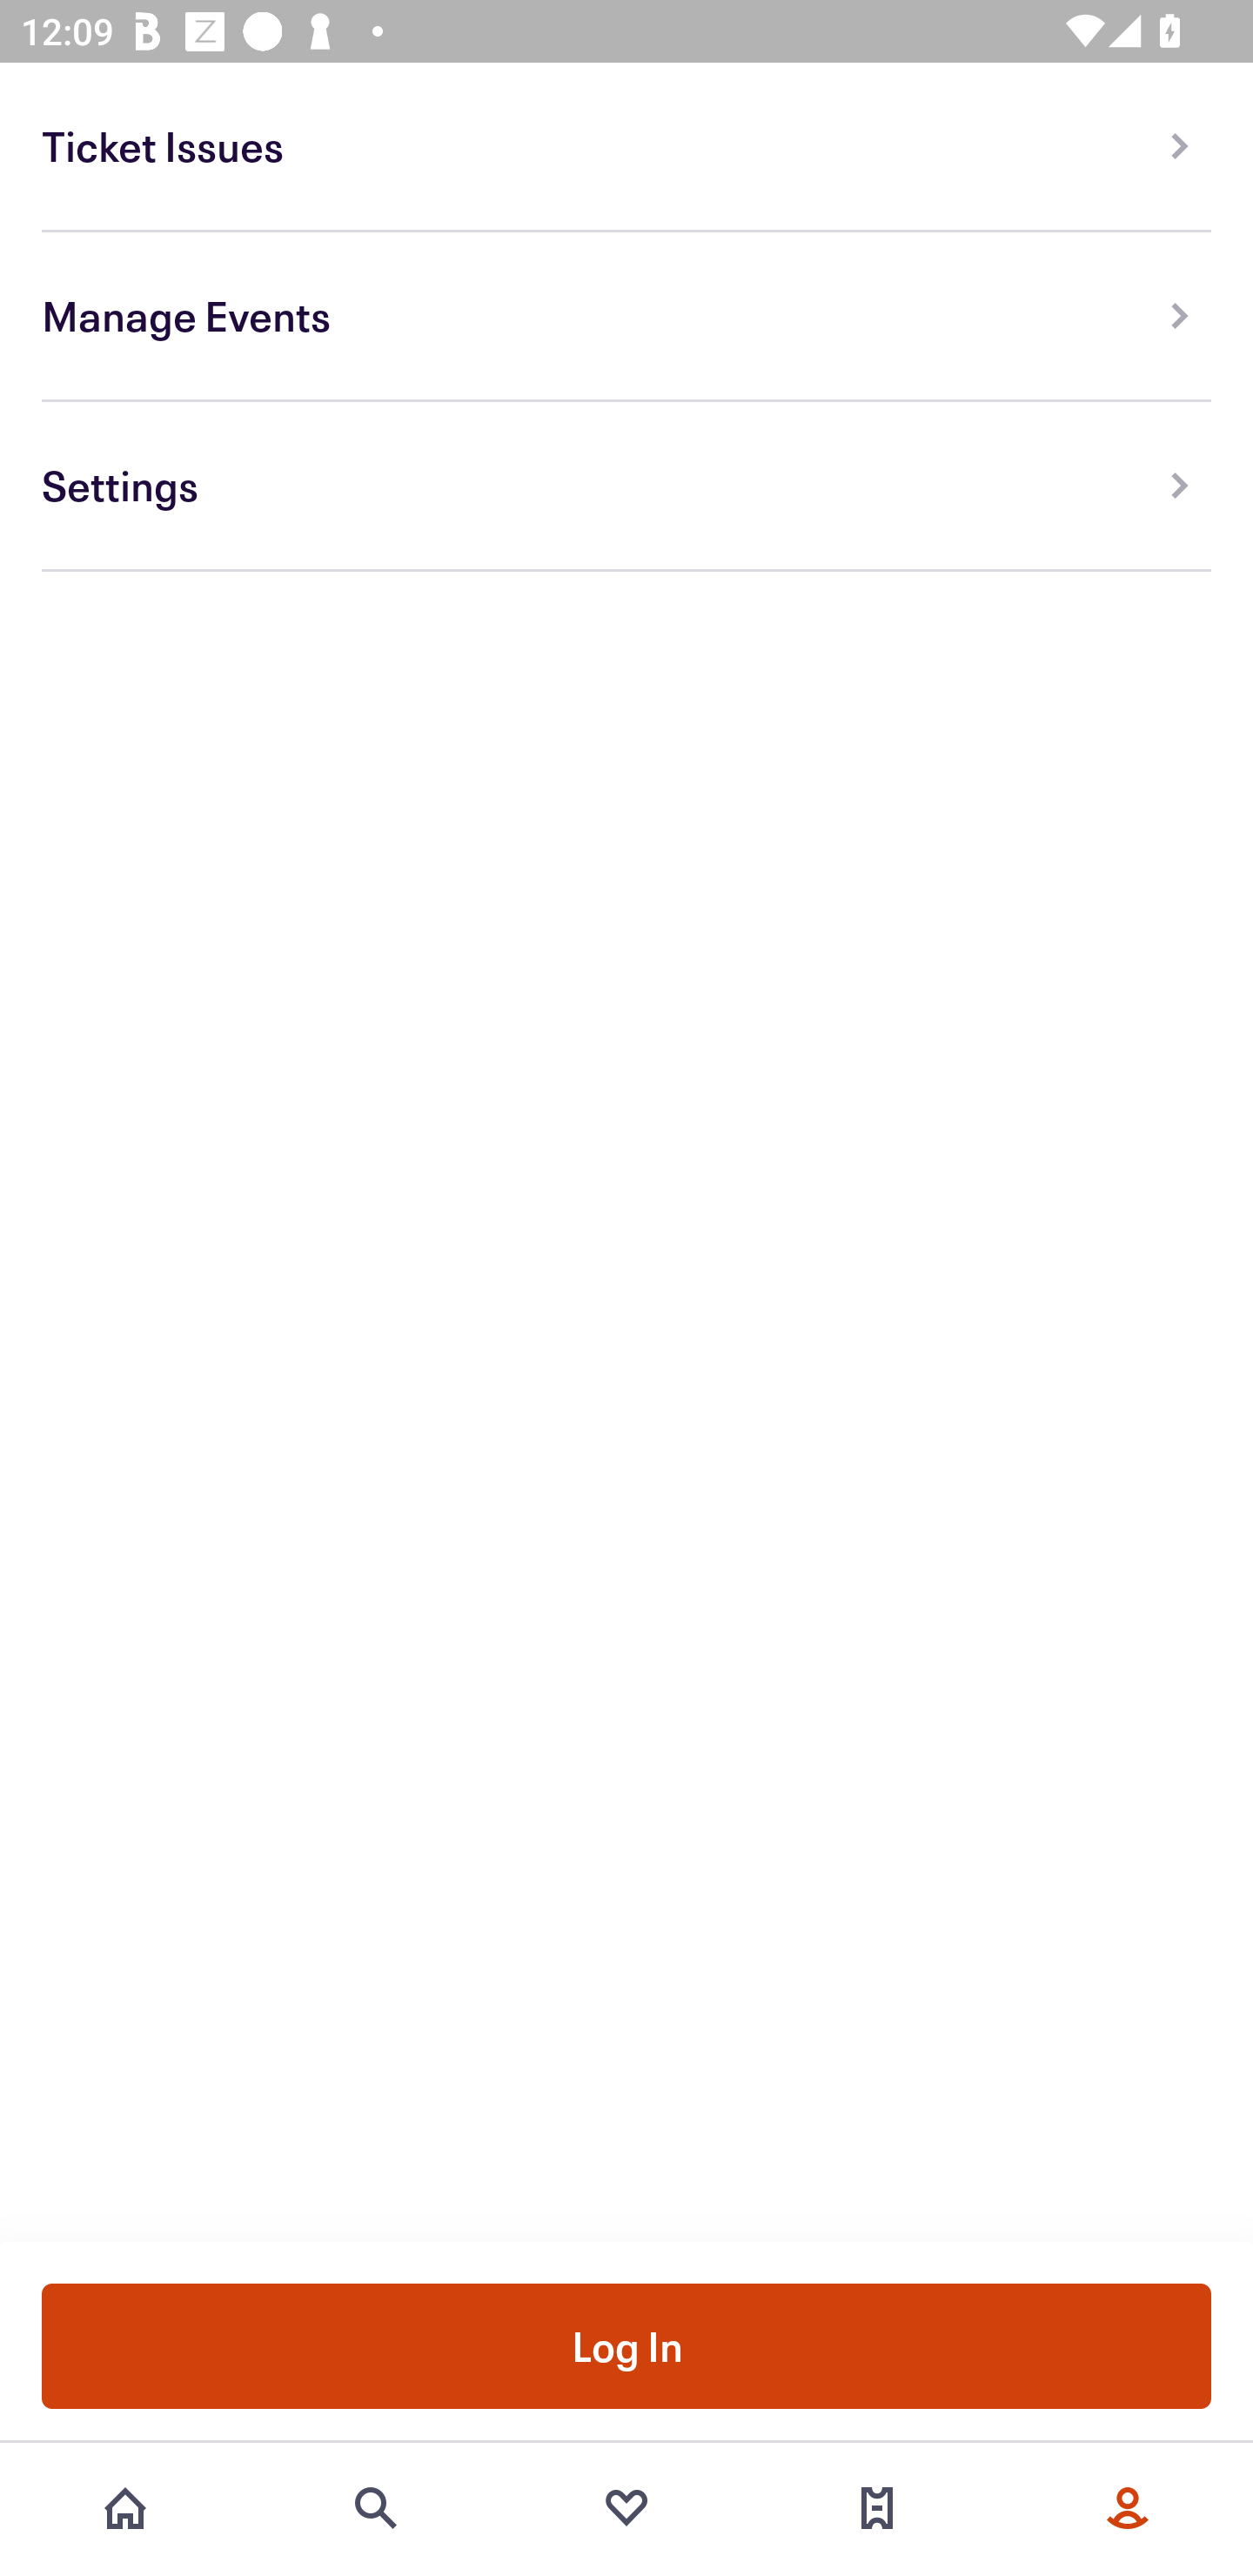  What do you see at coordinates (626, 486) in the screenshot?
I see `Settings` at bounding box center [626, 486].